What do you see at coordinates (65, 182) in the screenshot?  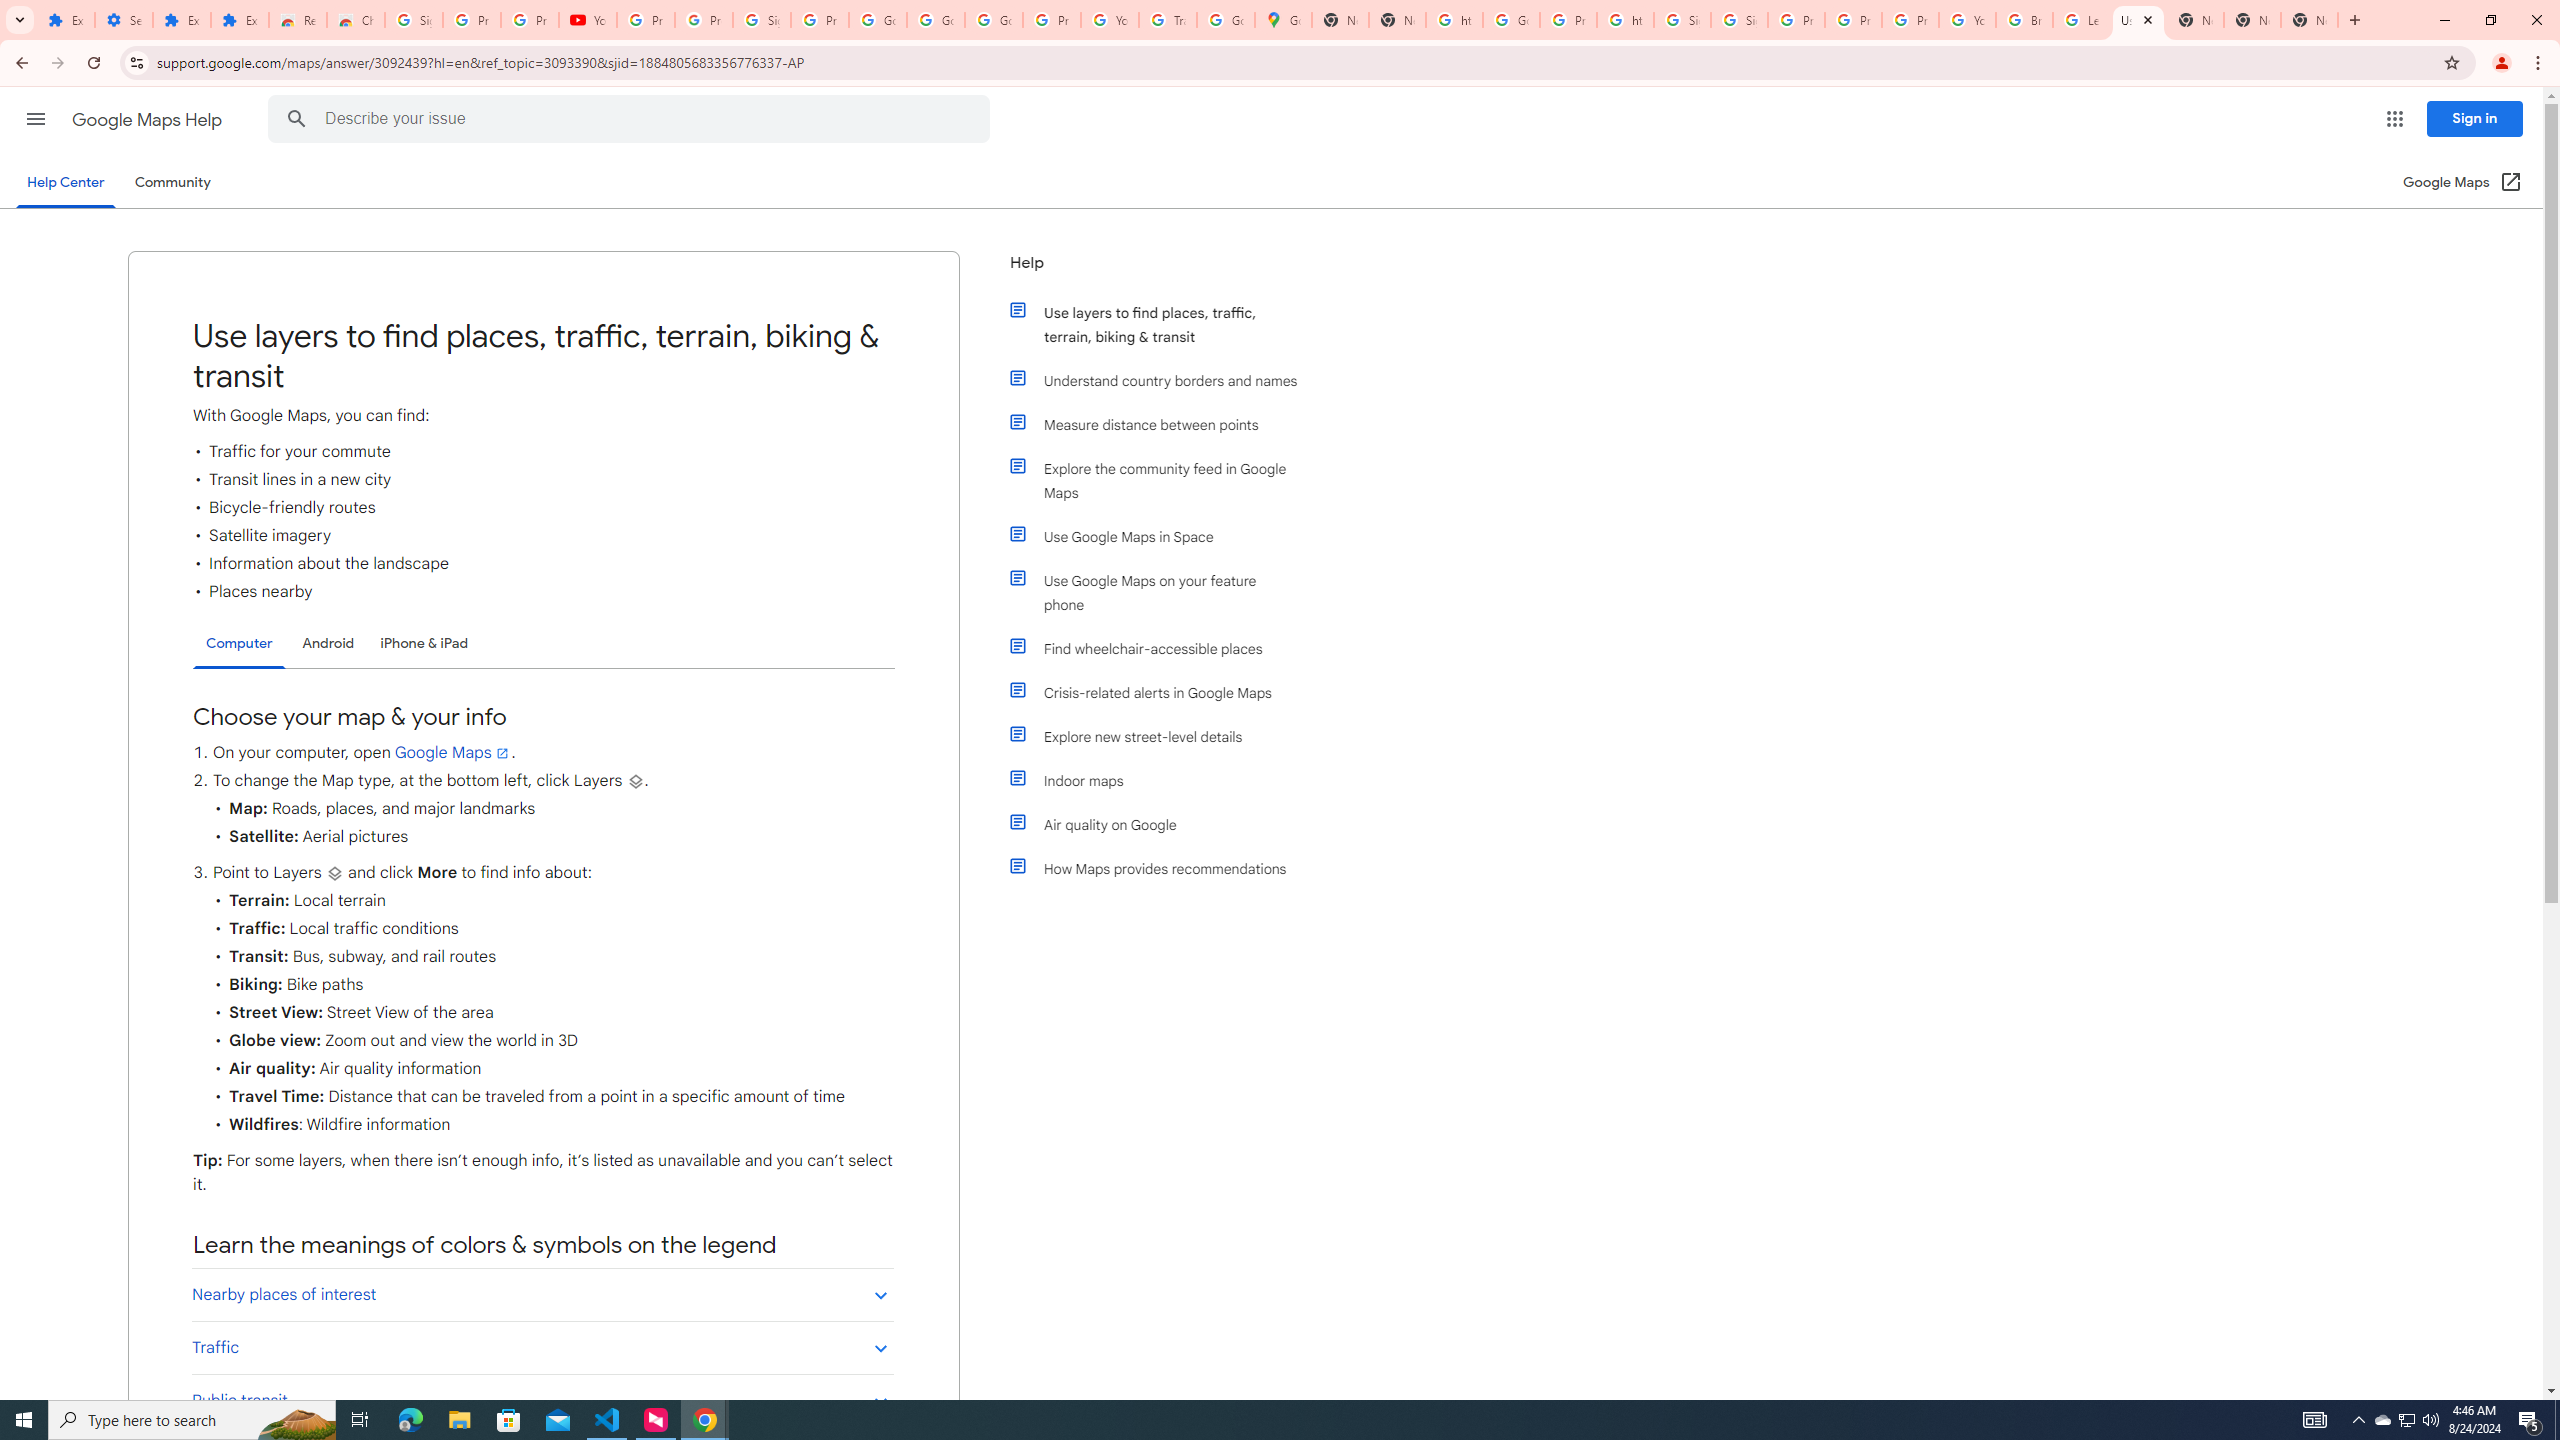 I see `Help Center` at bounding box center [65, 182].